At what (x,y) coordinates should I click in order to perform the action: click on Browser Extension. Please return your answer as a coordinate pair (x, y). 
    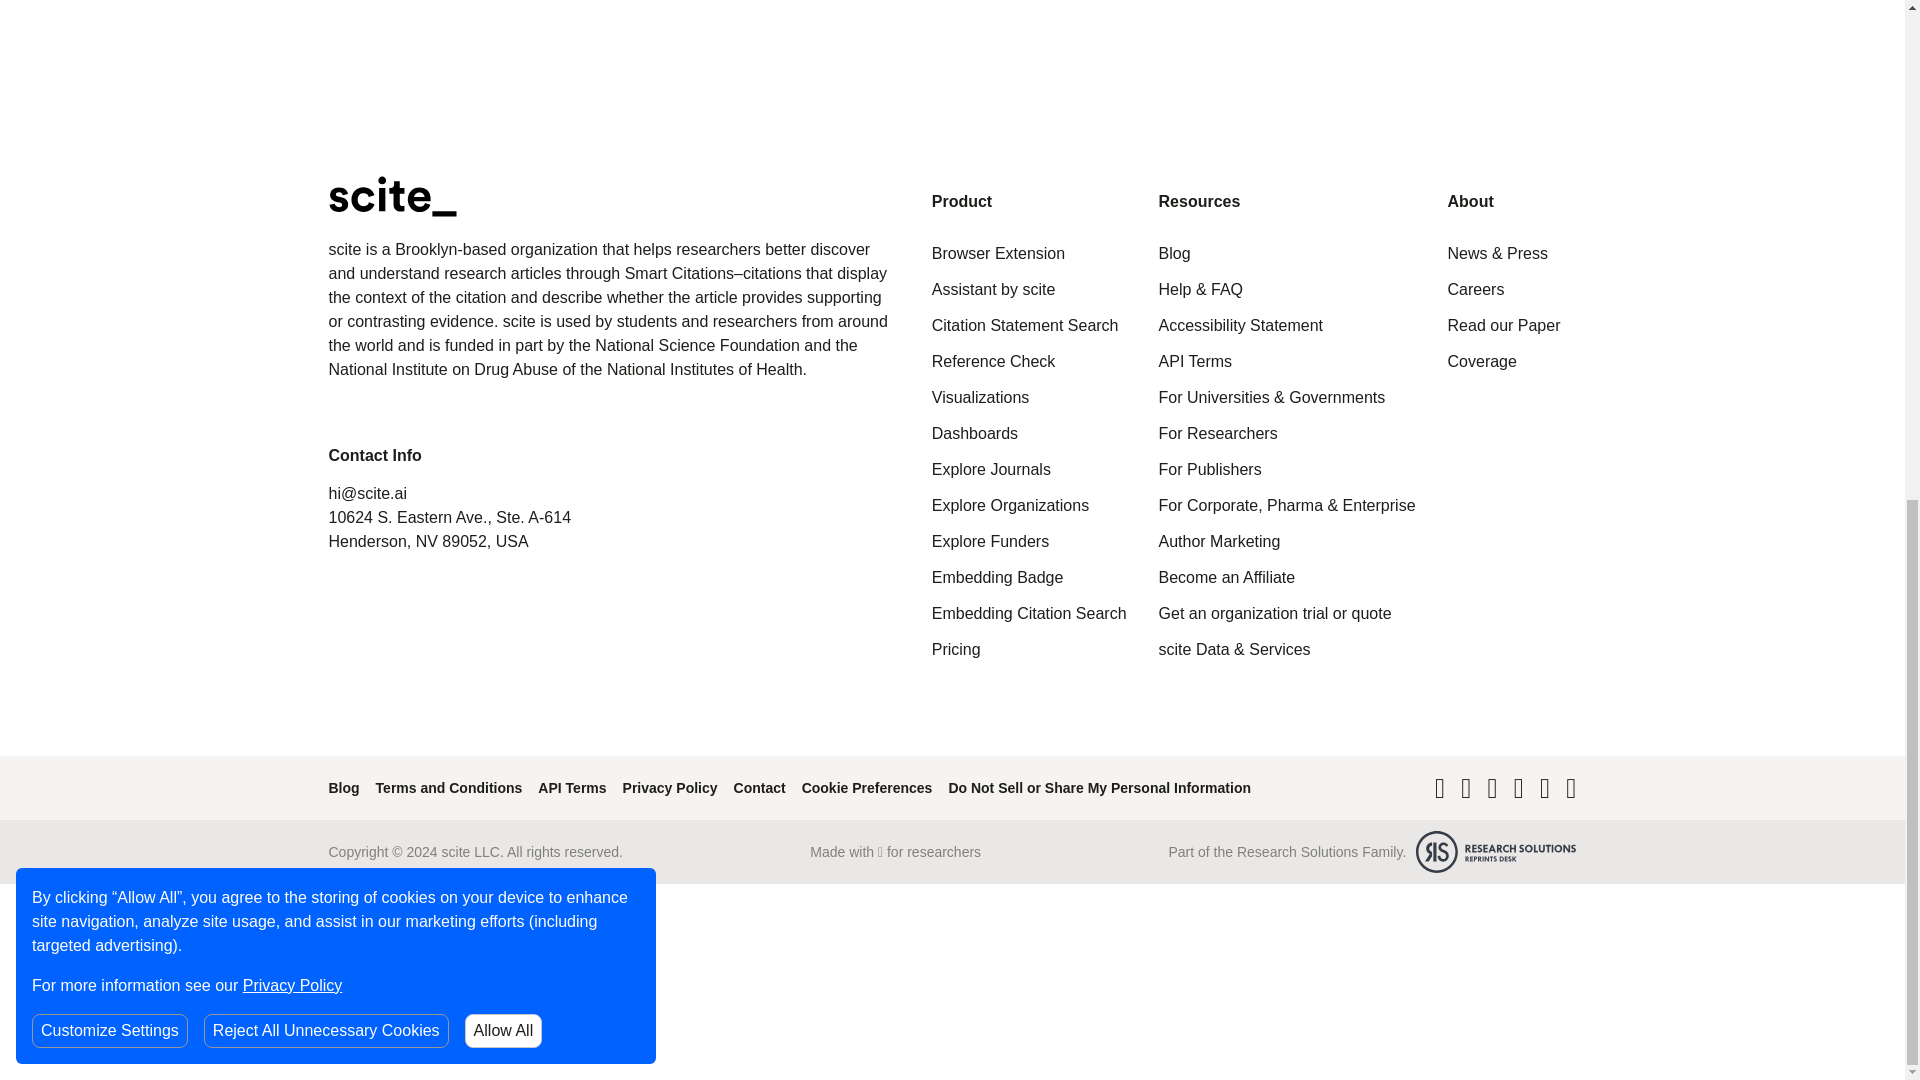
    Looking at the image, I should click on (998, 254).